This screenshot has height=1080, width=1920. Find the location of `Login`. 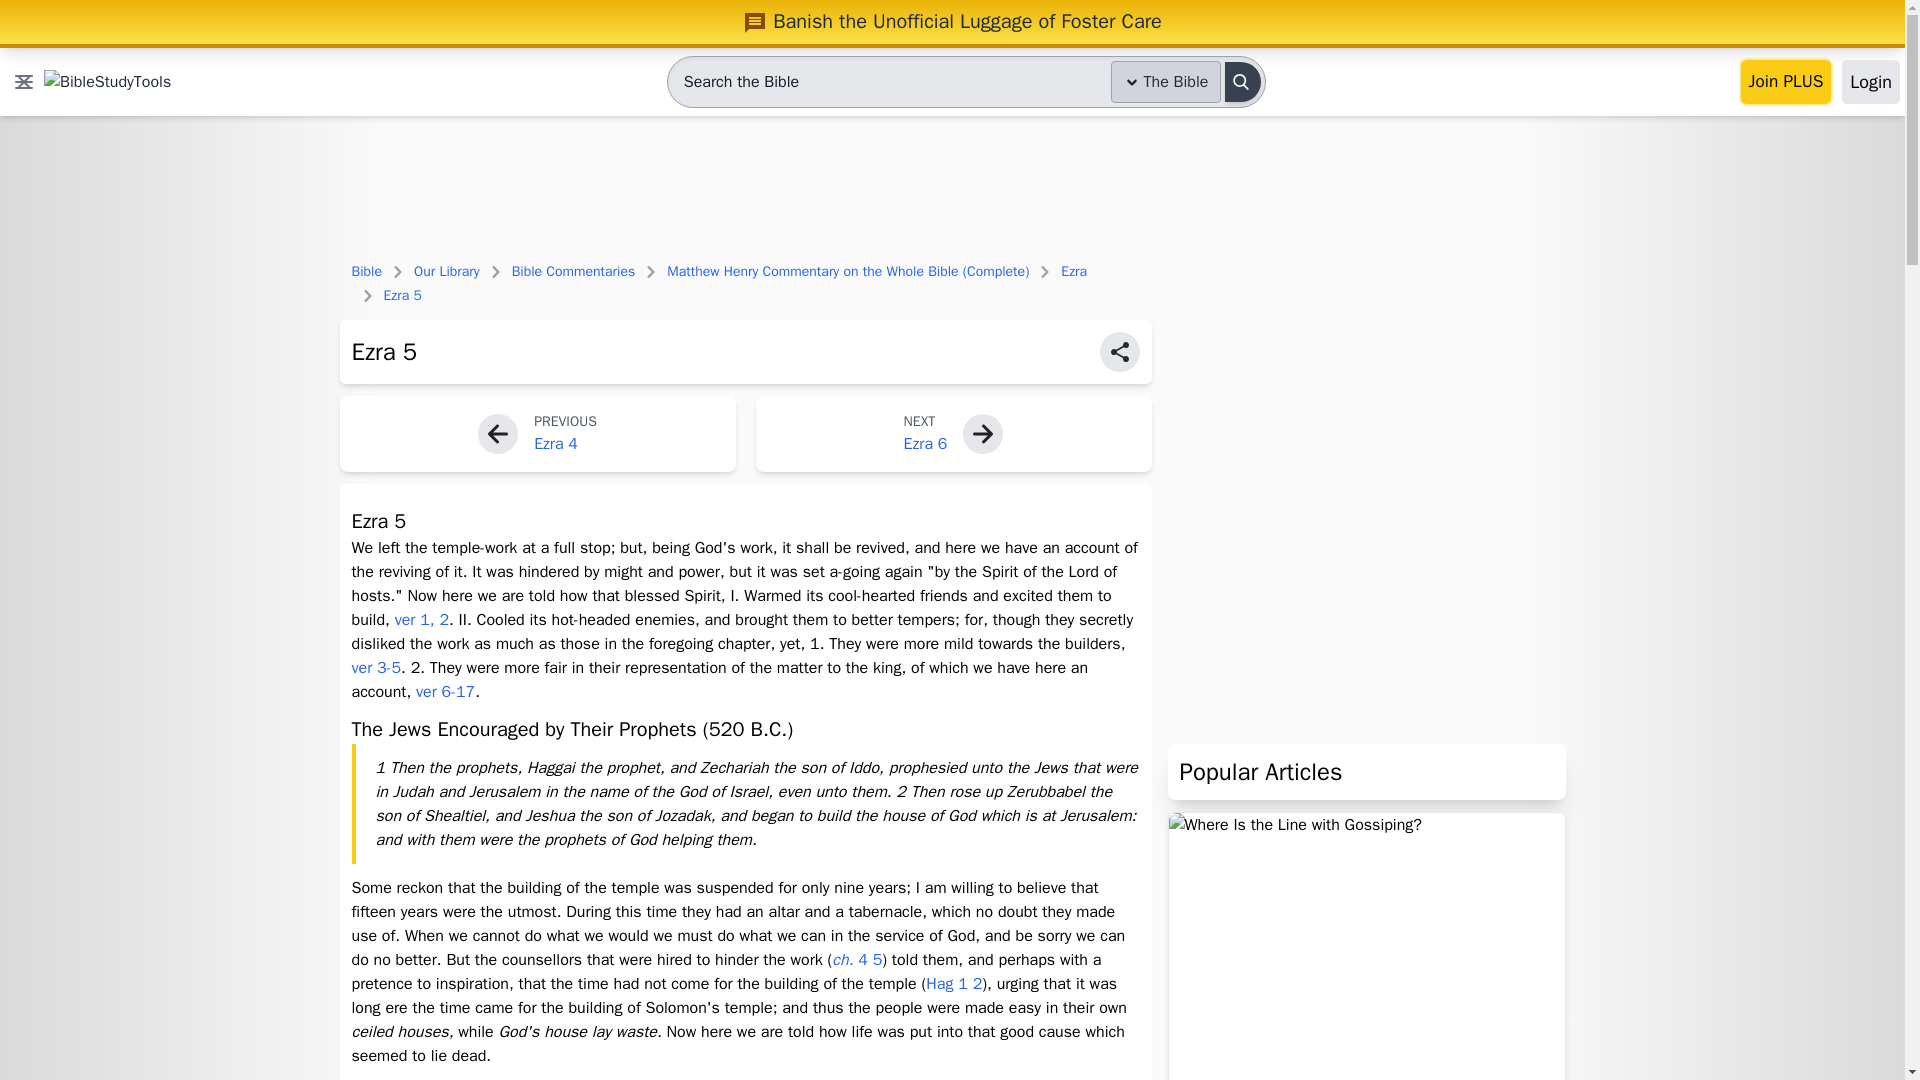

Login is located at coordinates (1870, 82).